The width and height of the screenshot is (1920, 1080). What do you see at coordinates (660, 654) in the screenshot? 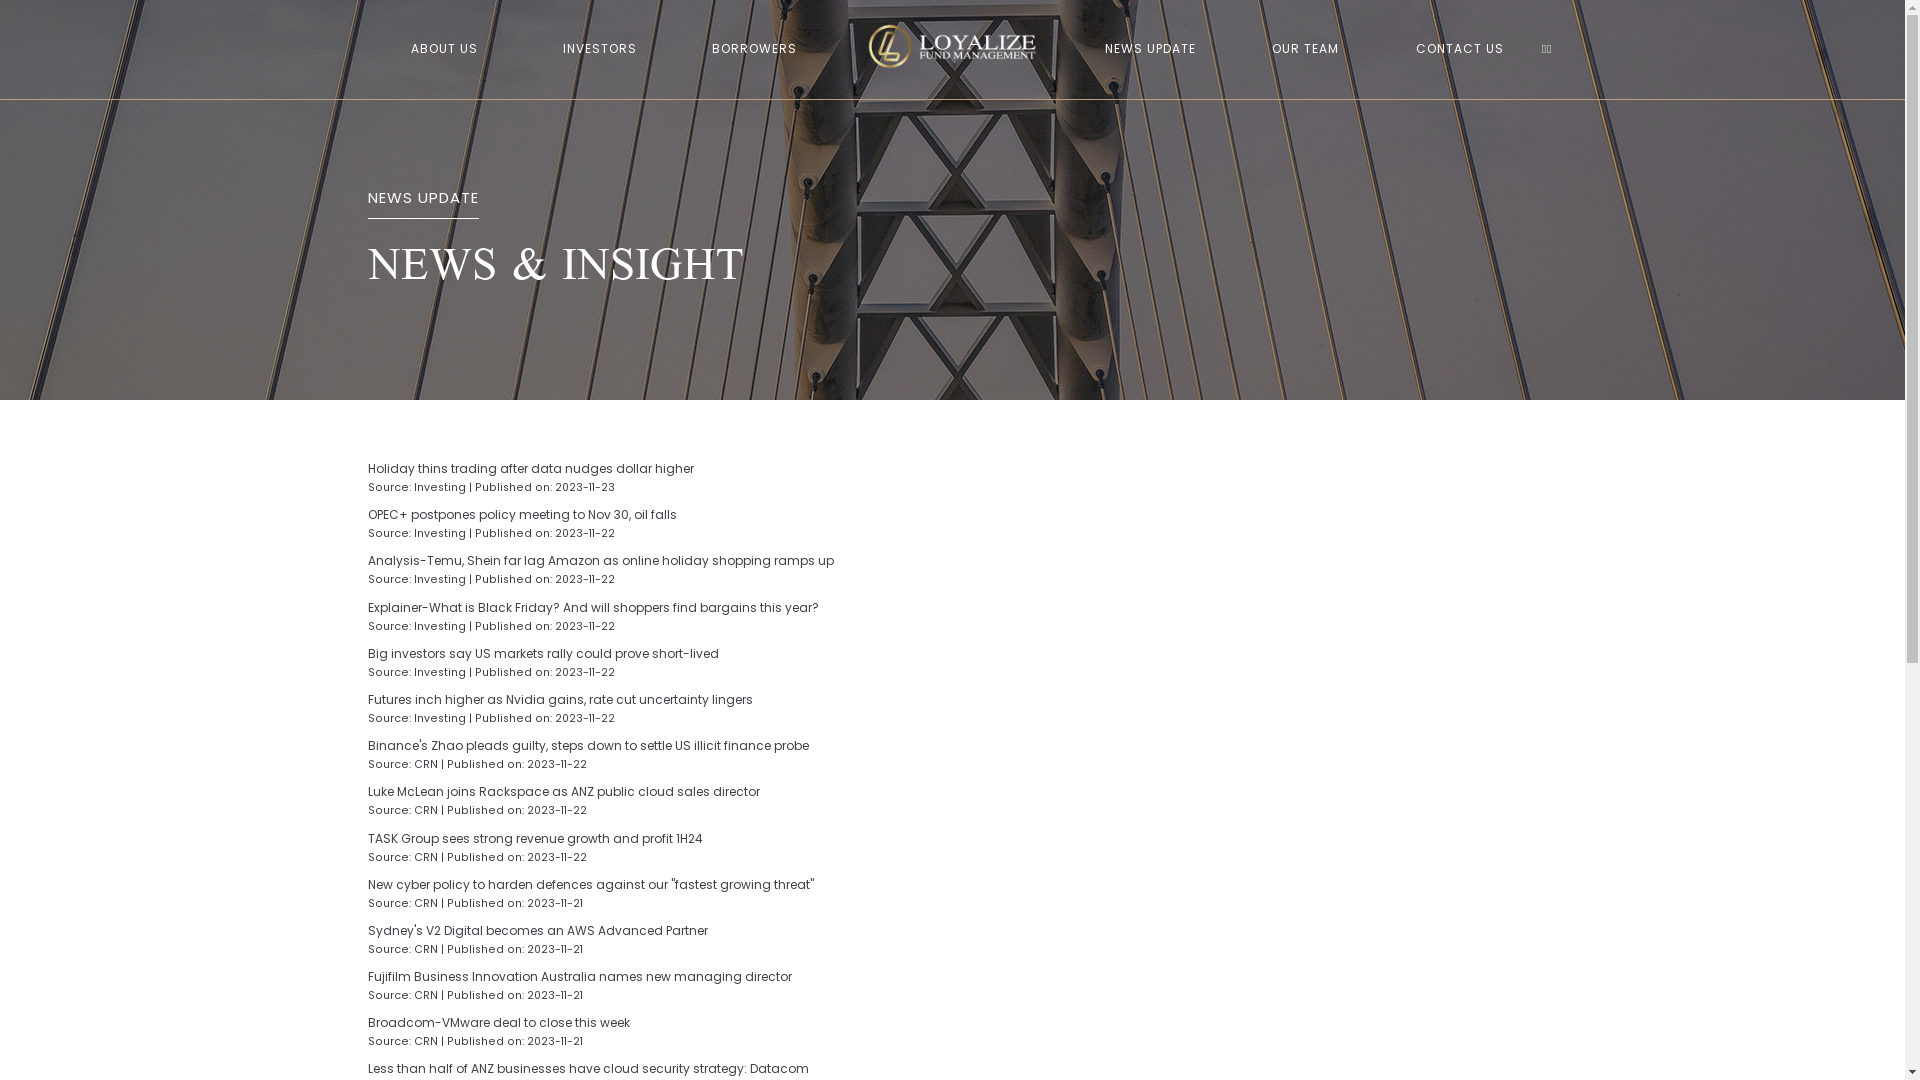
I see `Big investors say US markets rally could prove short-lived` at bounding box center [660, 654].